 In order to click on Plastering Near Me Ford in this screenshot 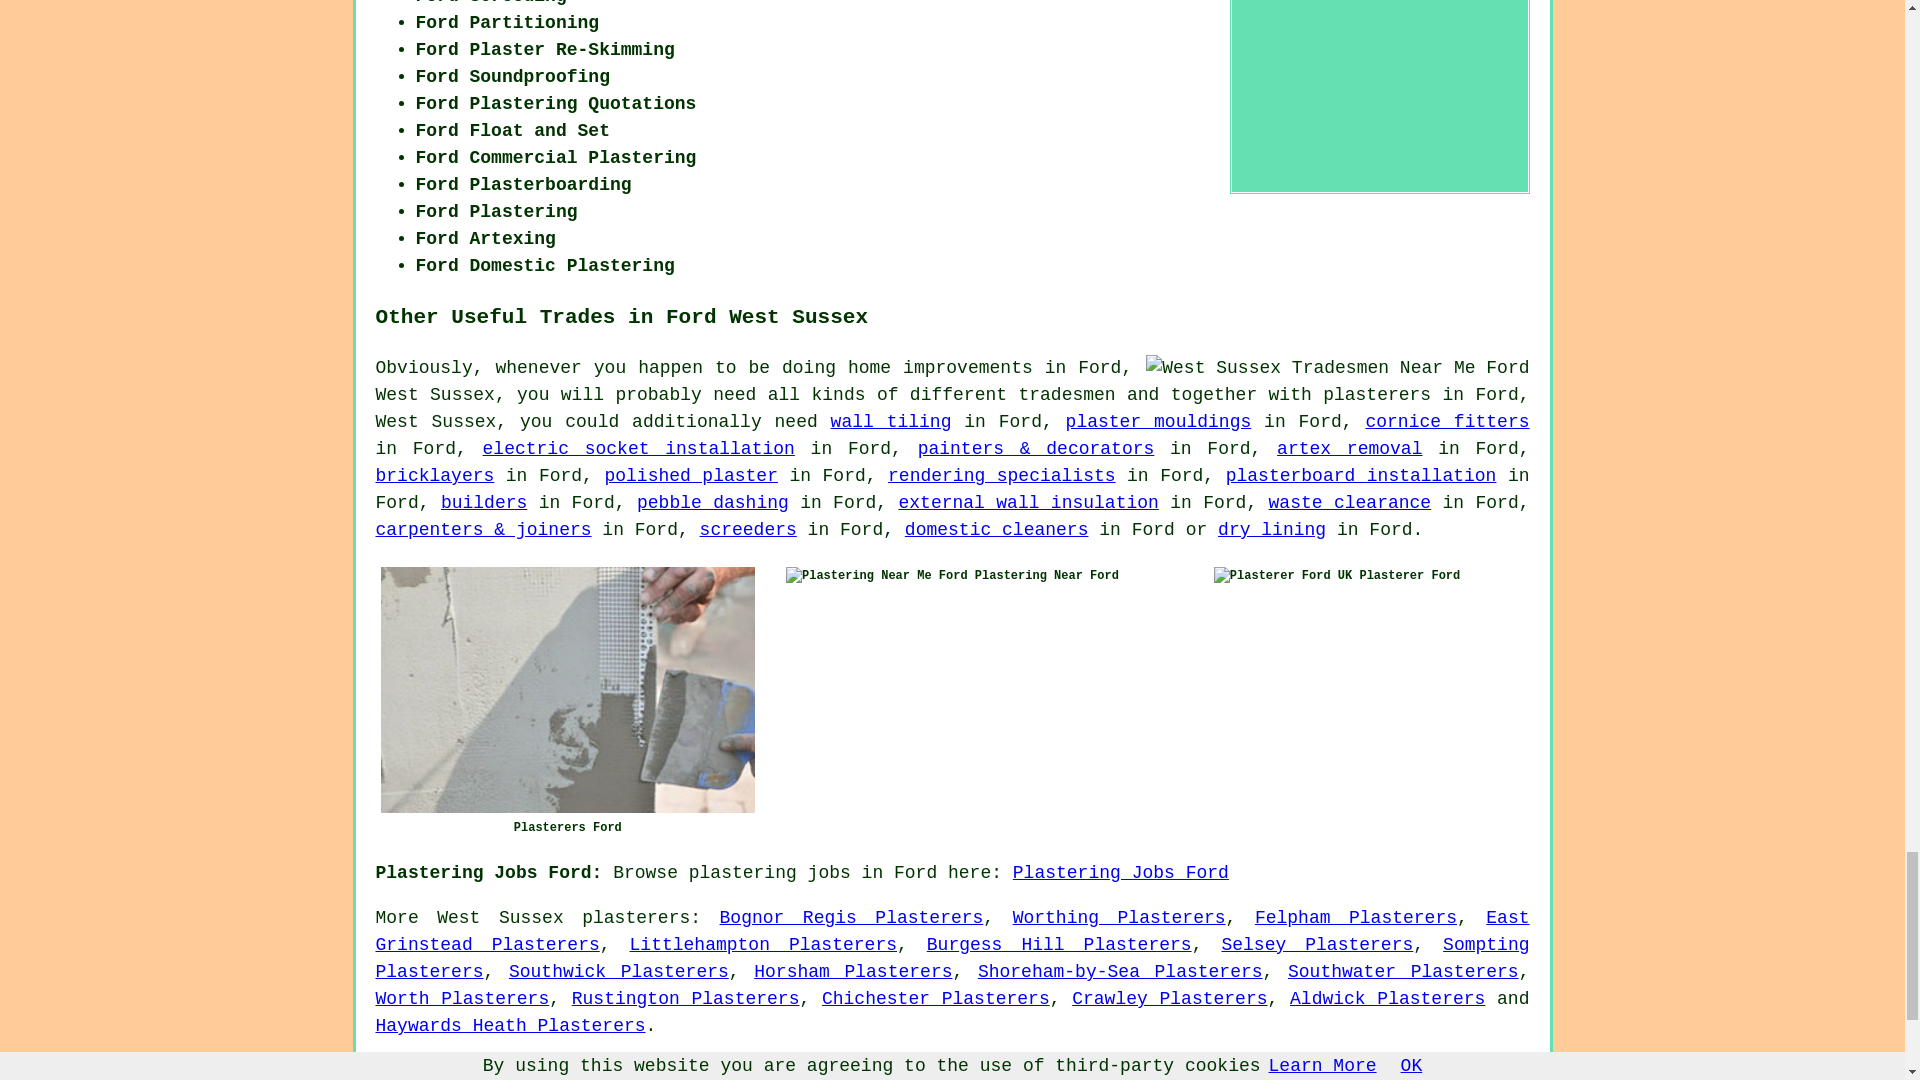, I will do `click(876, 576)`.